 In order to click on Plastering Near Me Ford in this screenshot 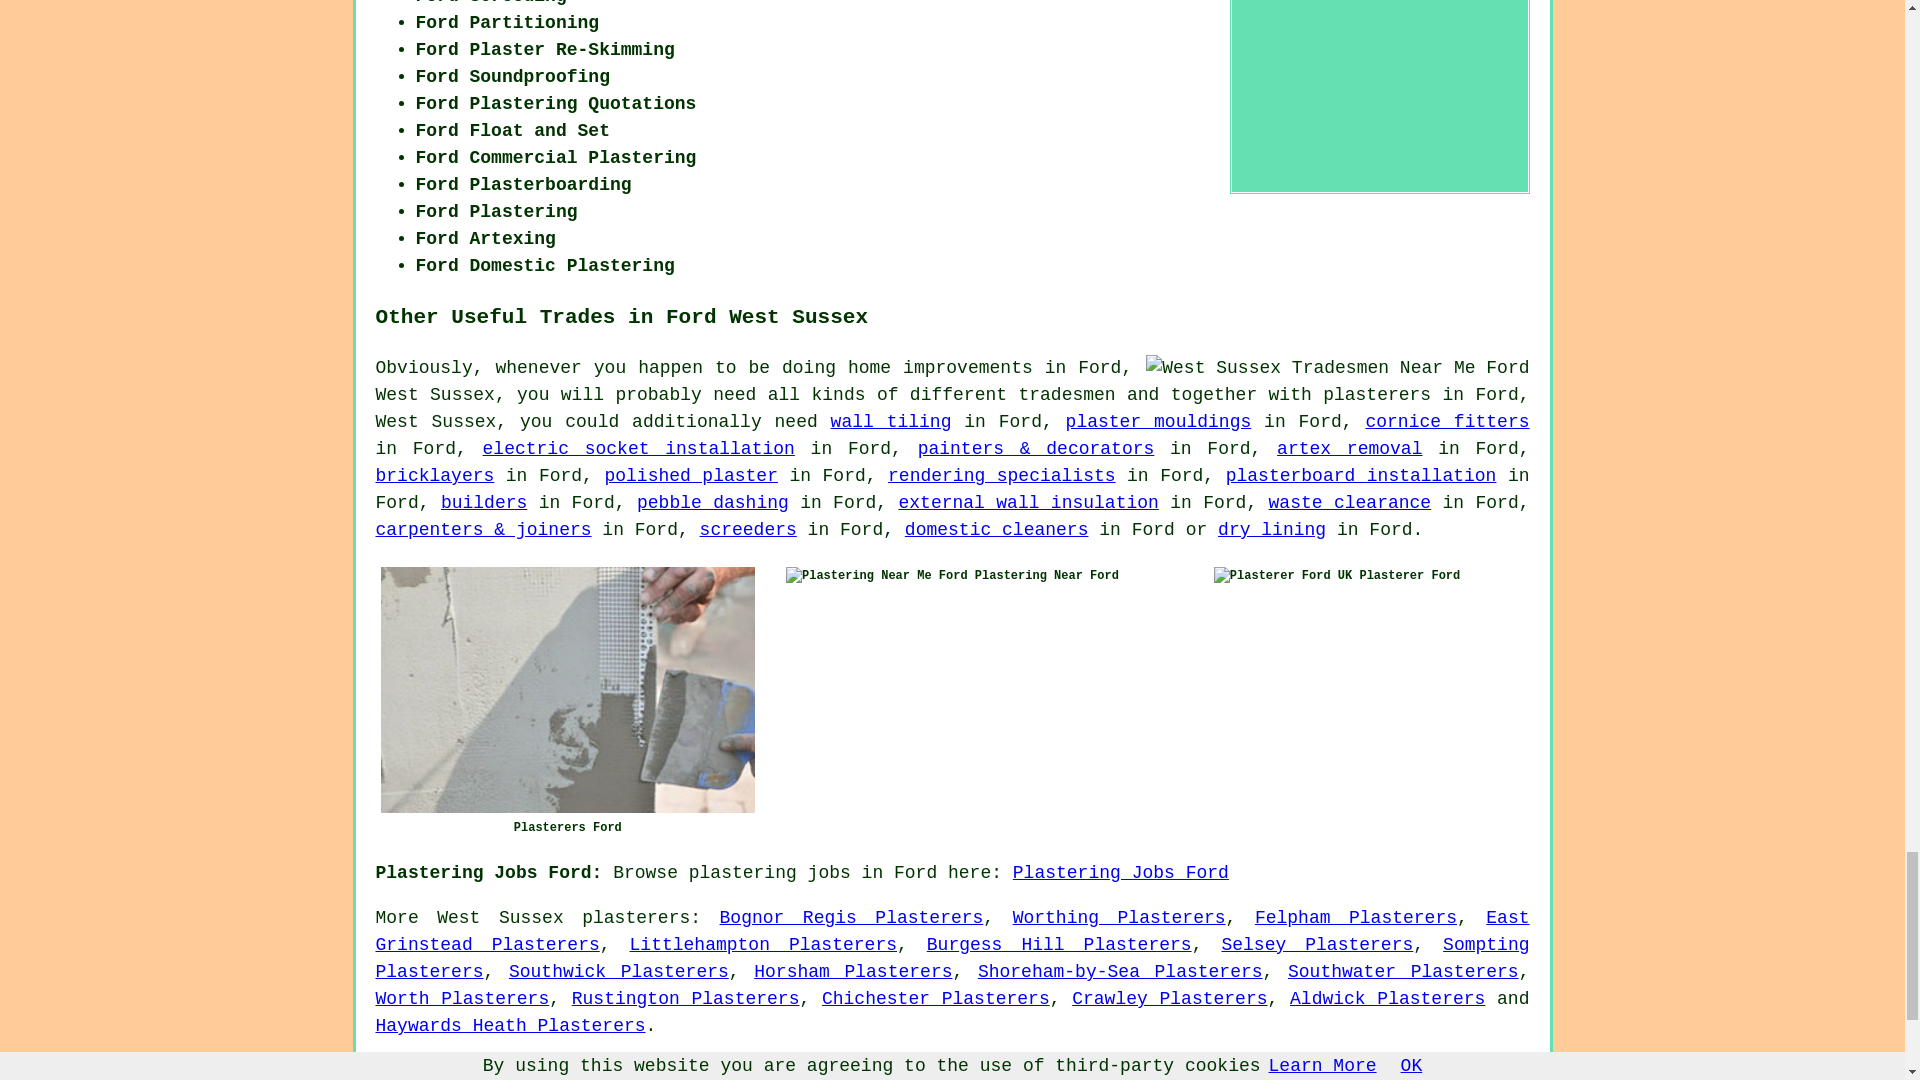, I will do `click(876, 576)`.